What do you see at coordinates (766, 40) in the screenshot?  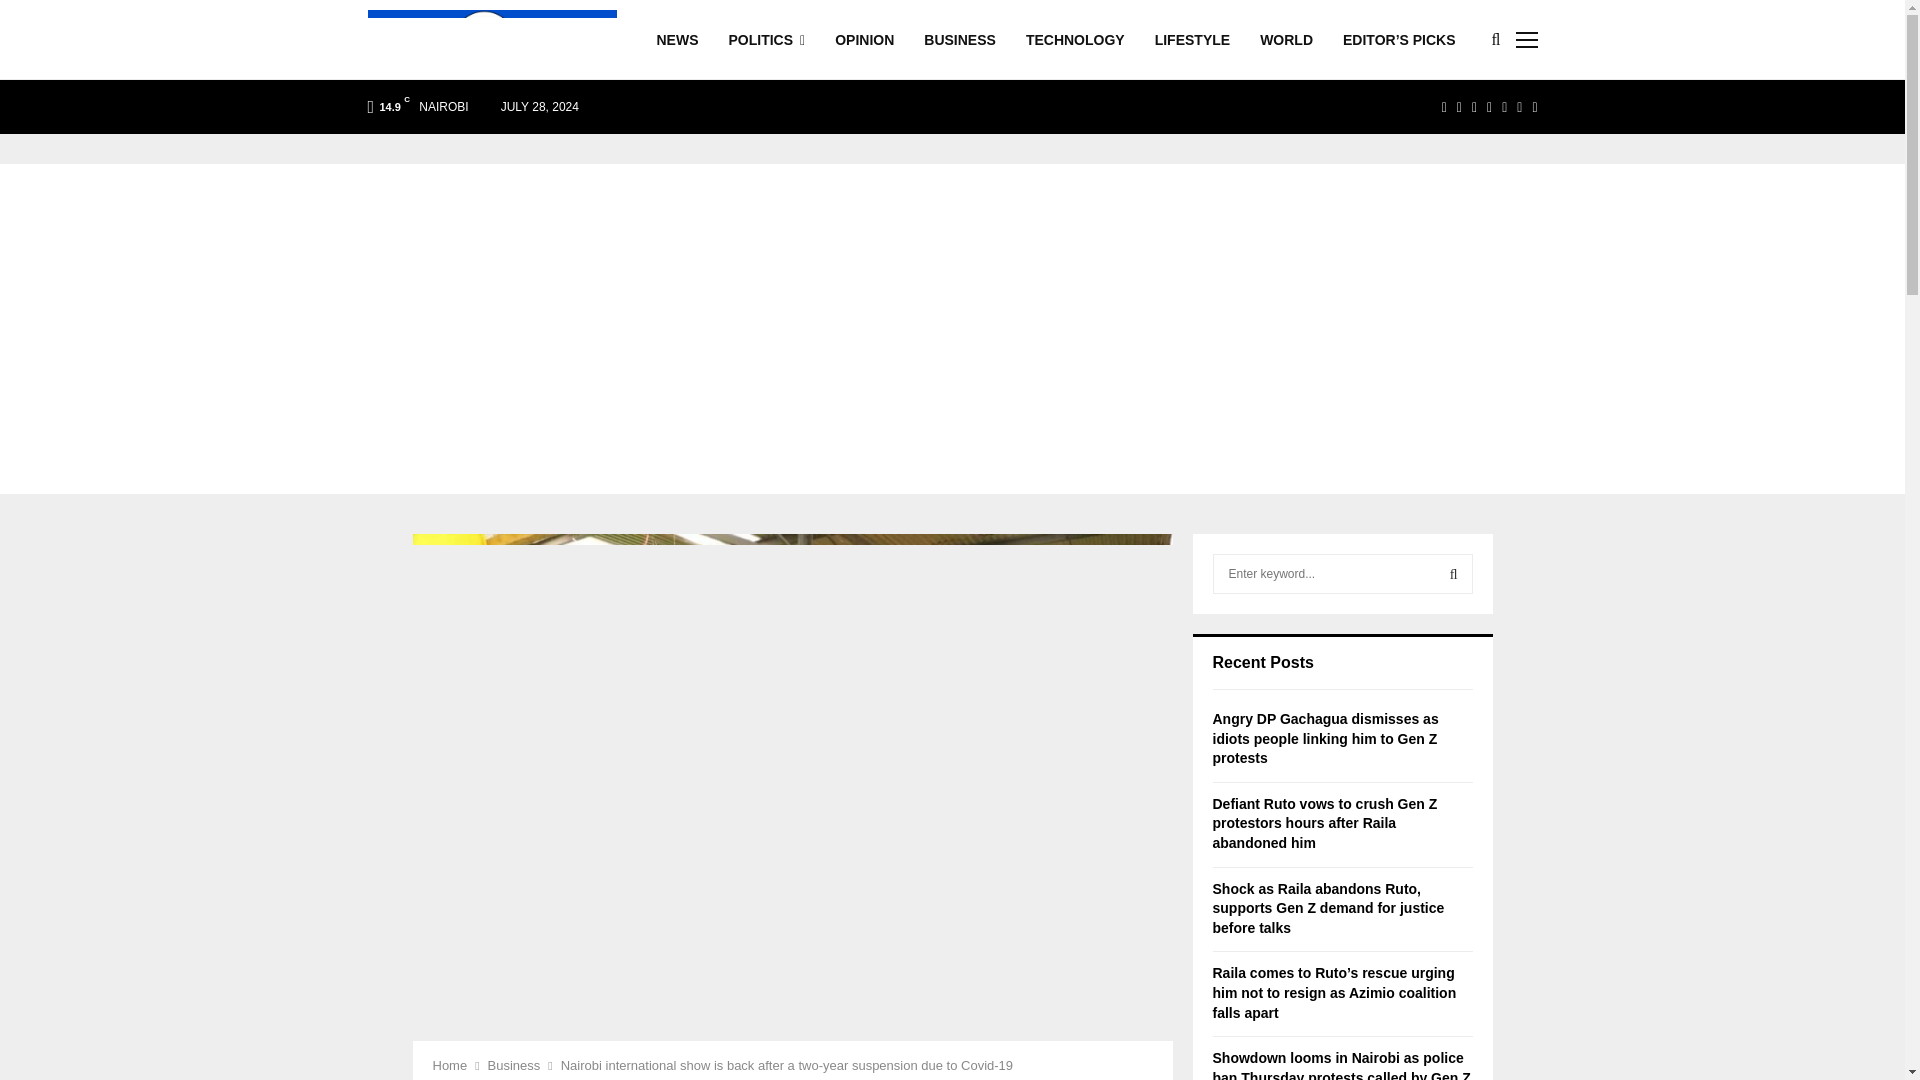 I see `POLITICS` at bounding box center [766, 40].